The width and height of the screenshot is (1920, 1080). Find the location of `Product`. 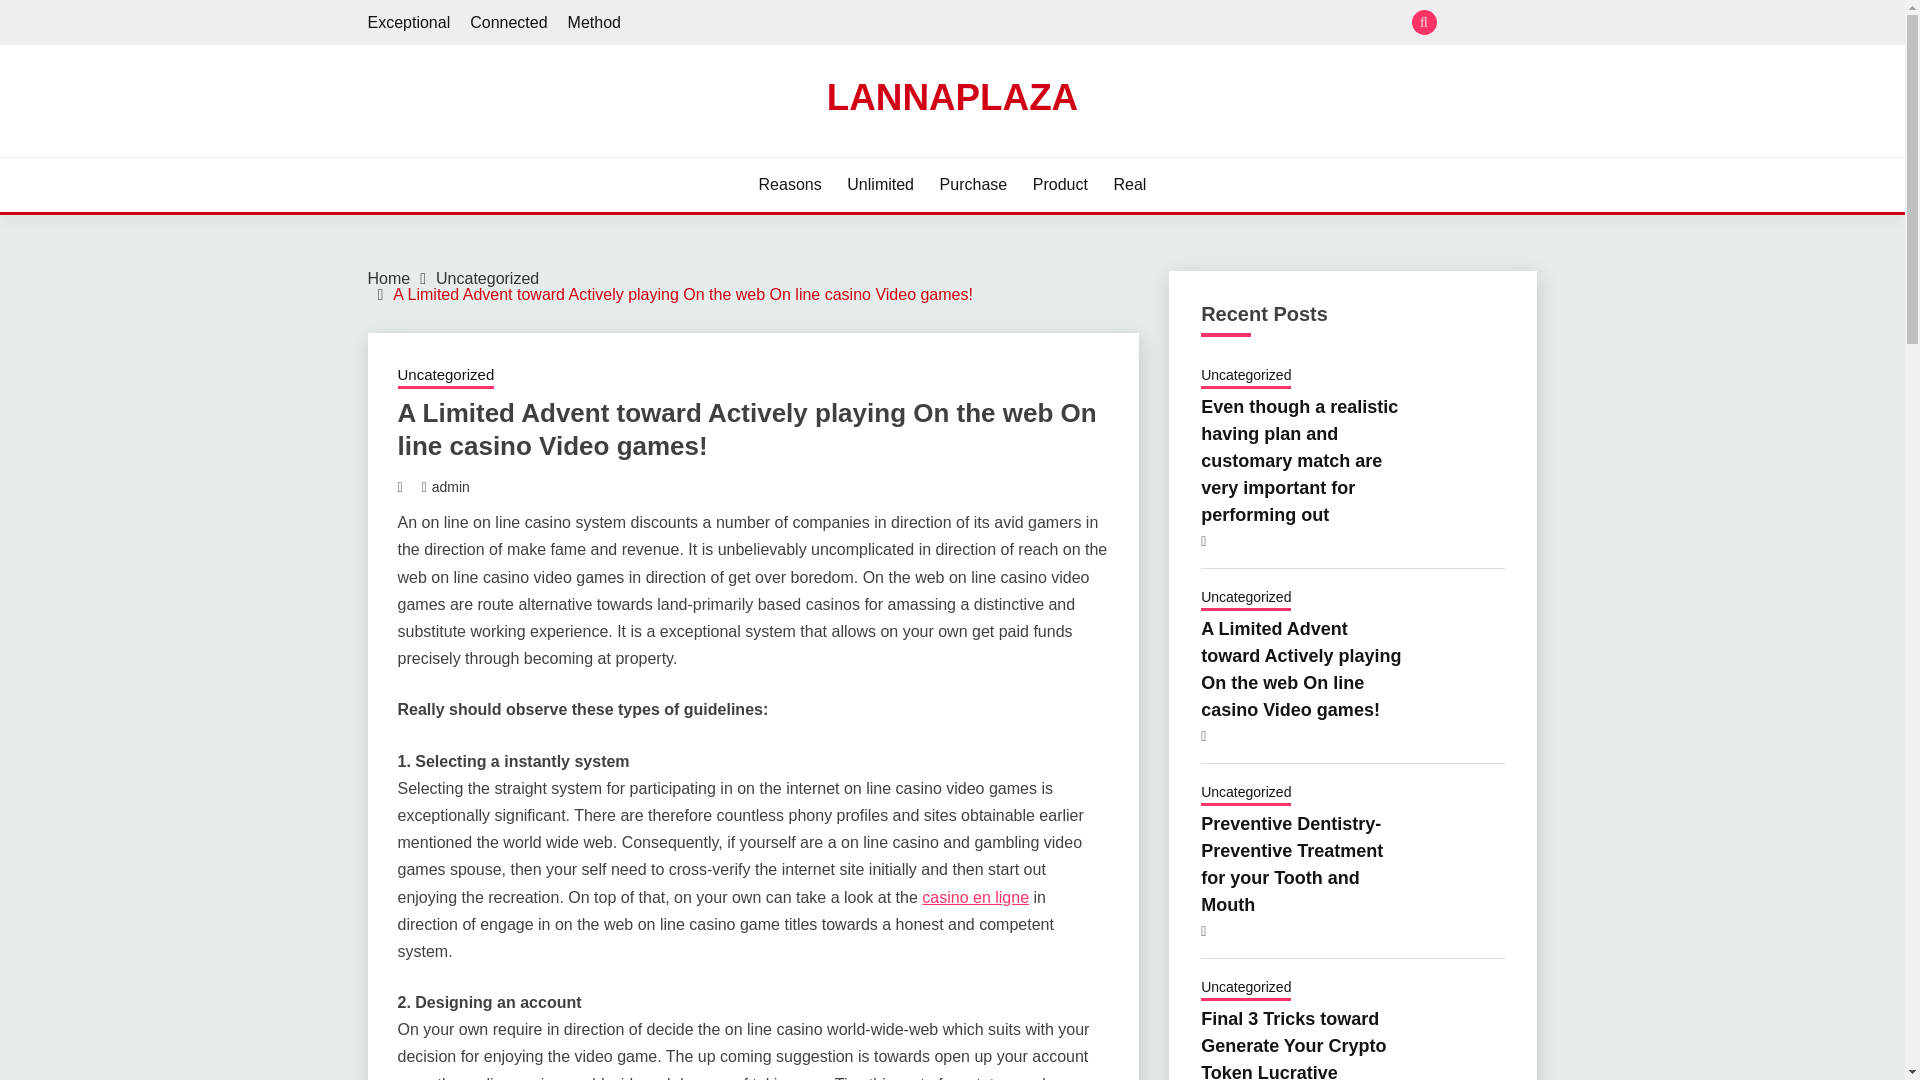

Product is located at coordinates (1060, 184).